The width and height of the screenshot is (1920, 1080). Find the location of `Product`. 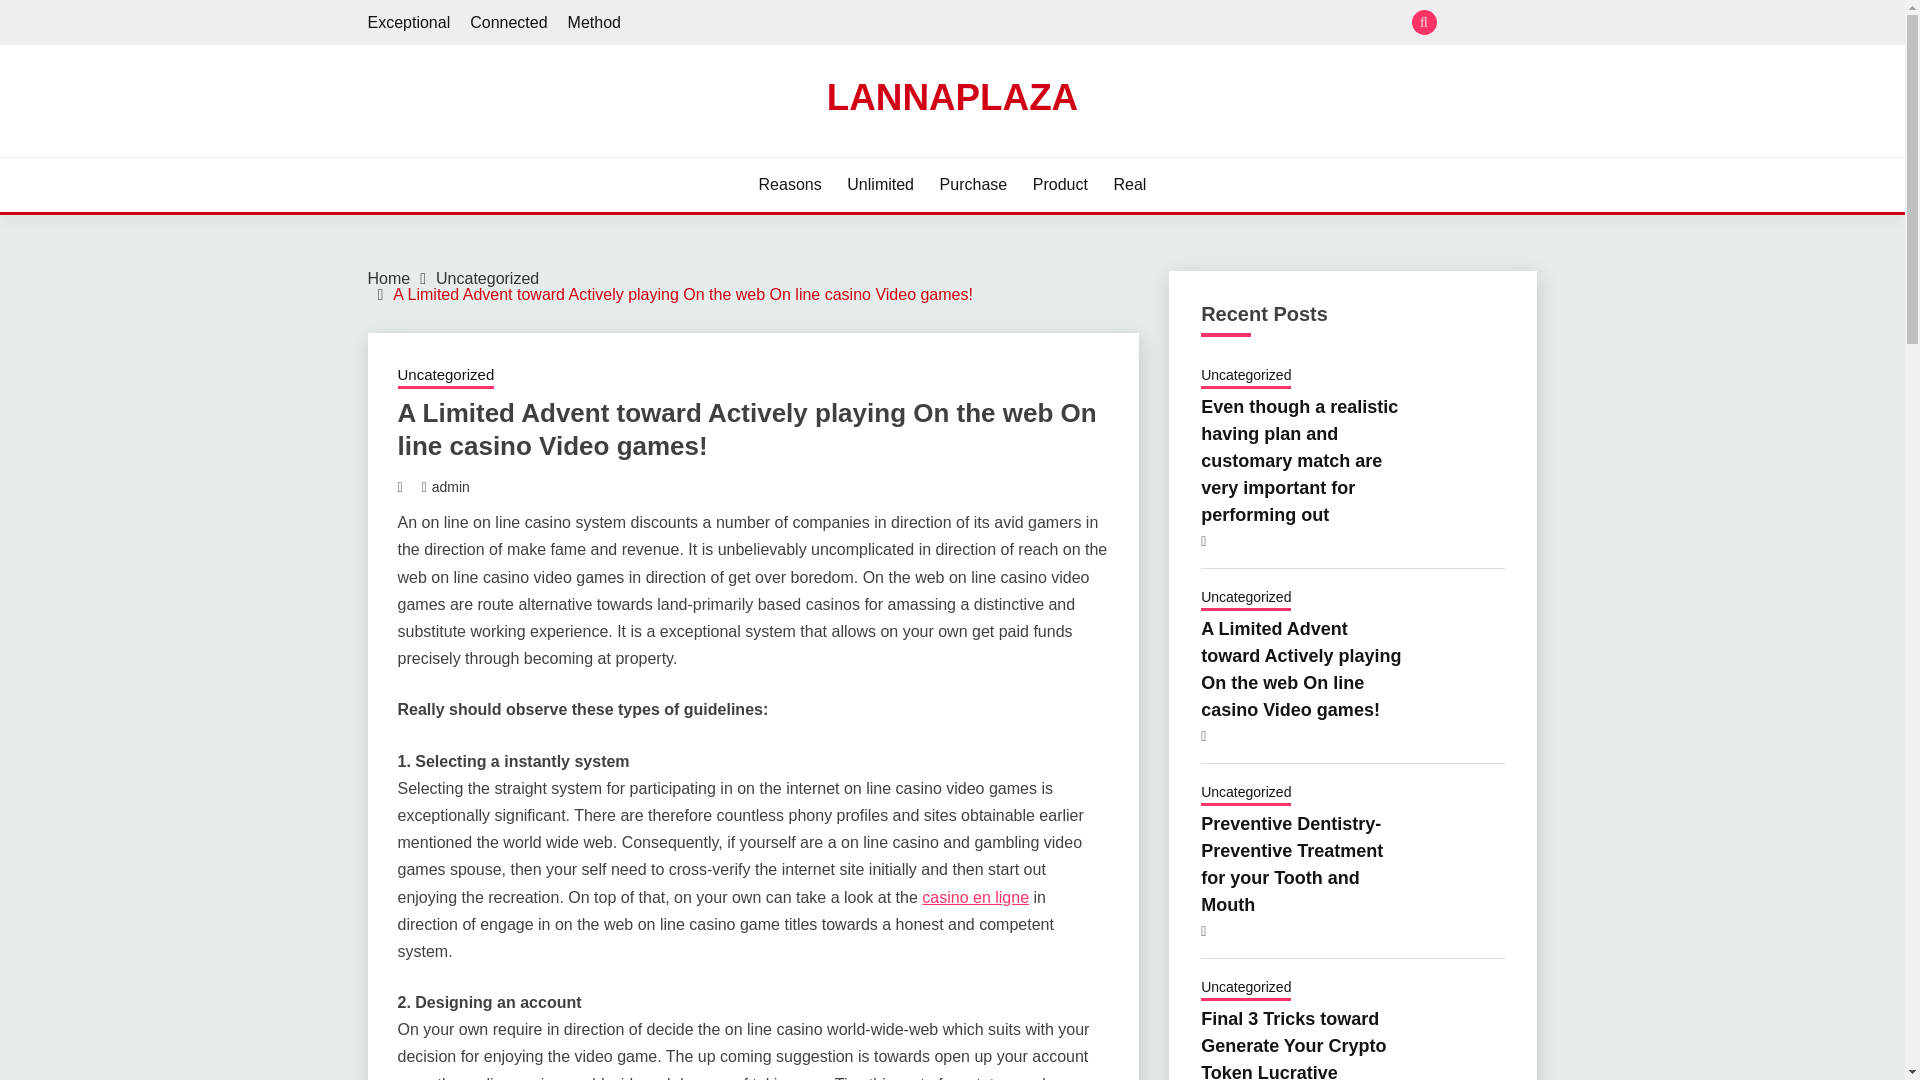

Product is located at coordinates (1060, 184).